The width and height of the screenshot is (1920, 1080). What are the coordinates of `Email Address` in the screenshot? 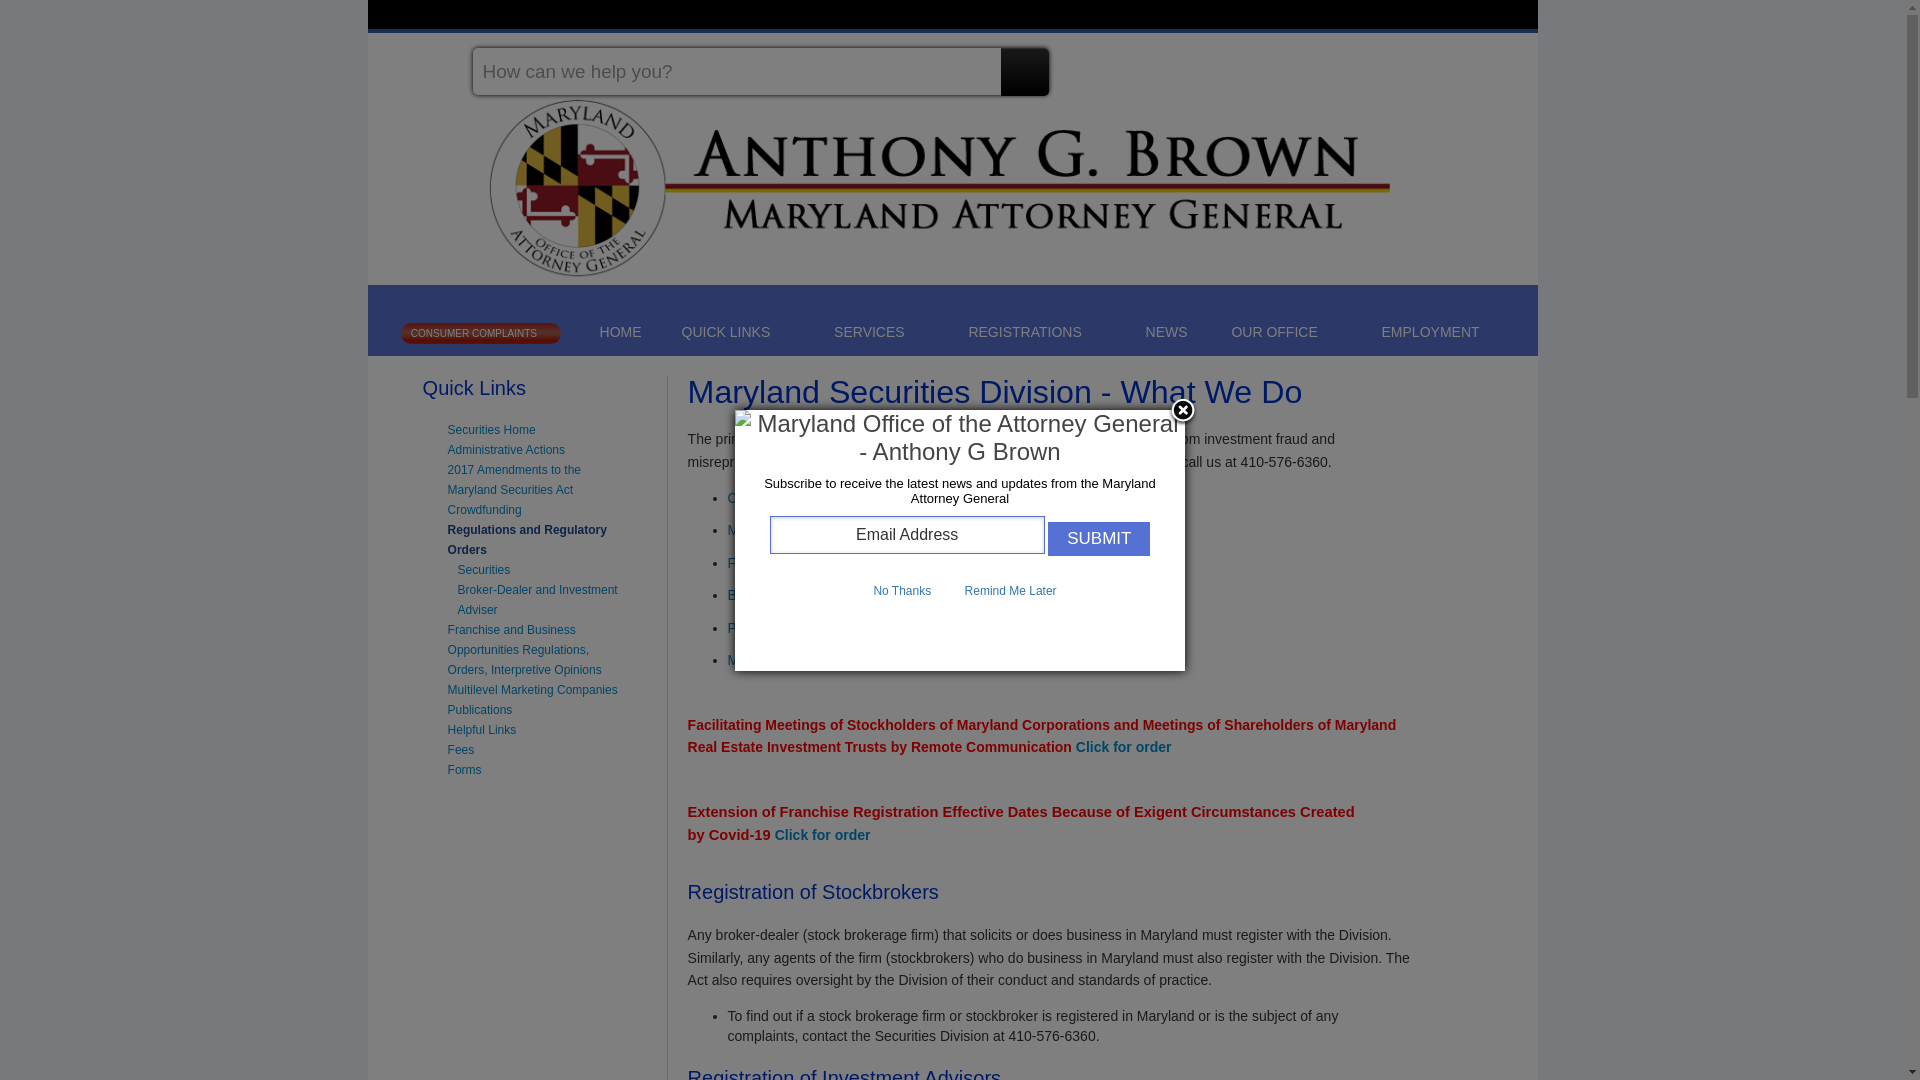 It's located at (906, 535).